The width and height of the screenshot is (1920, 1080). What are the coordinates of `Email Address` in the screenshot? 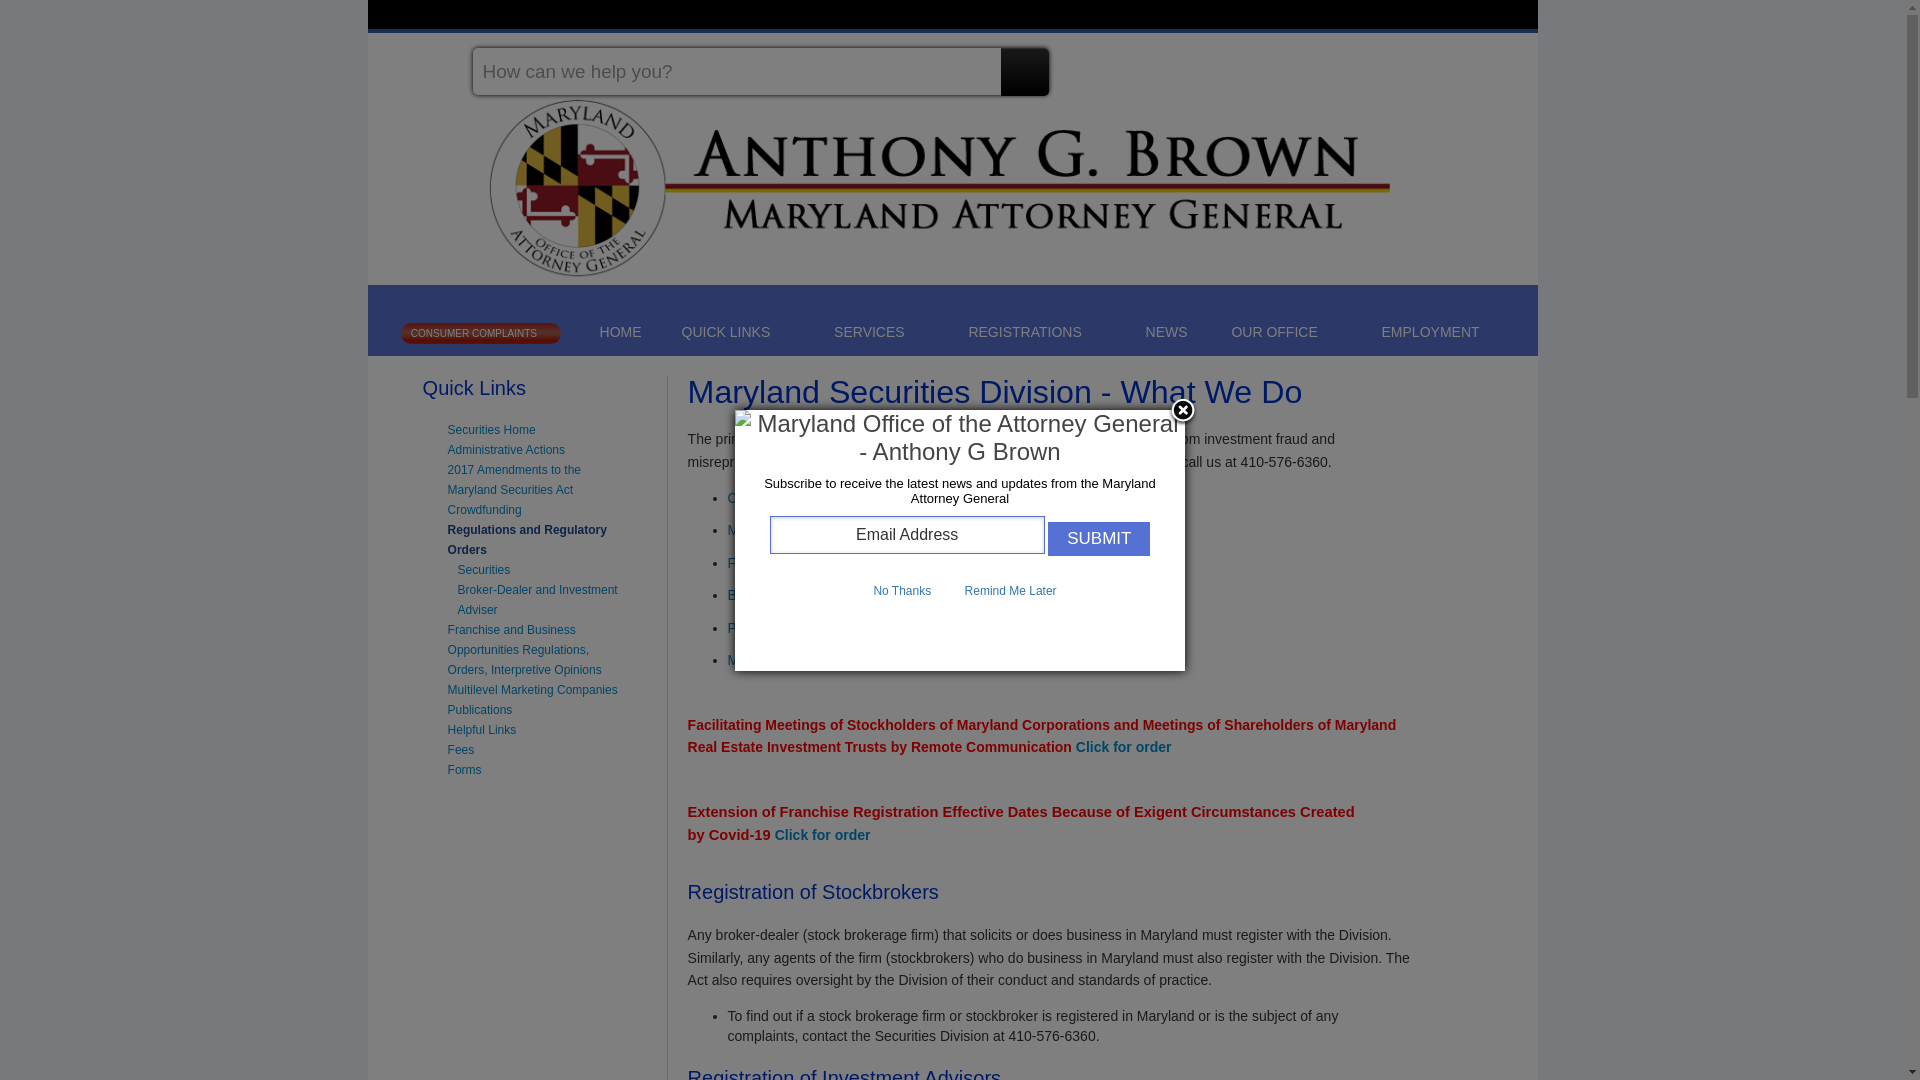 It's located at (906, 535).